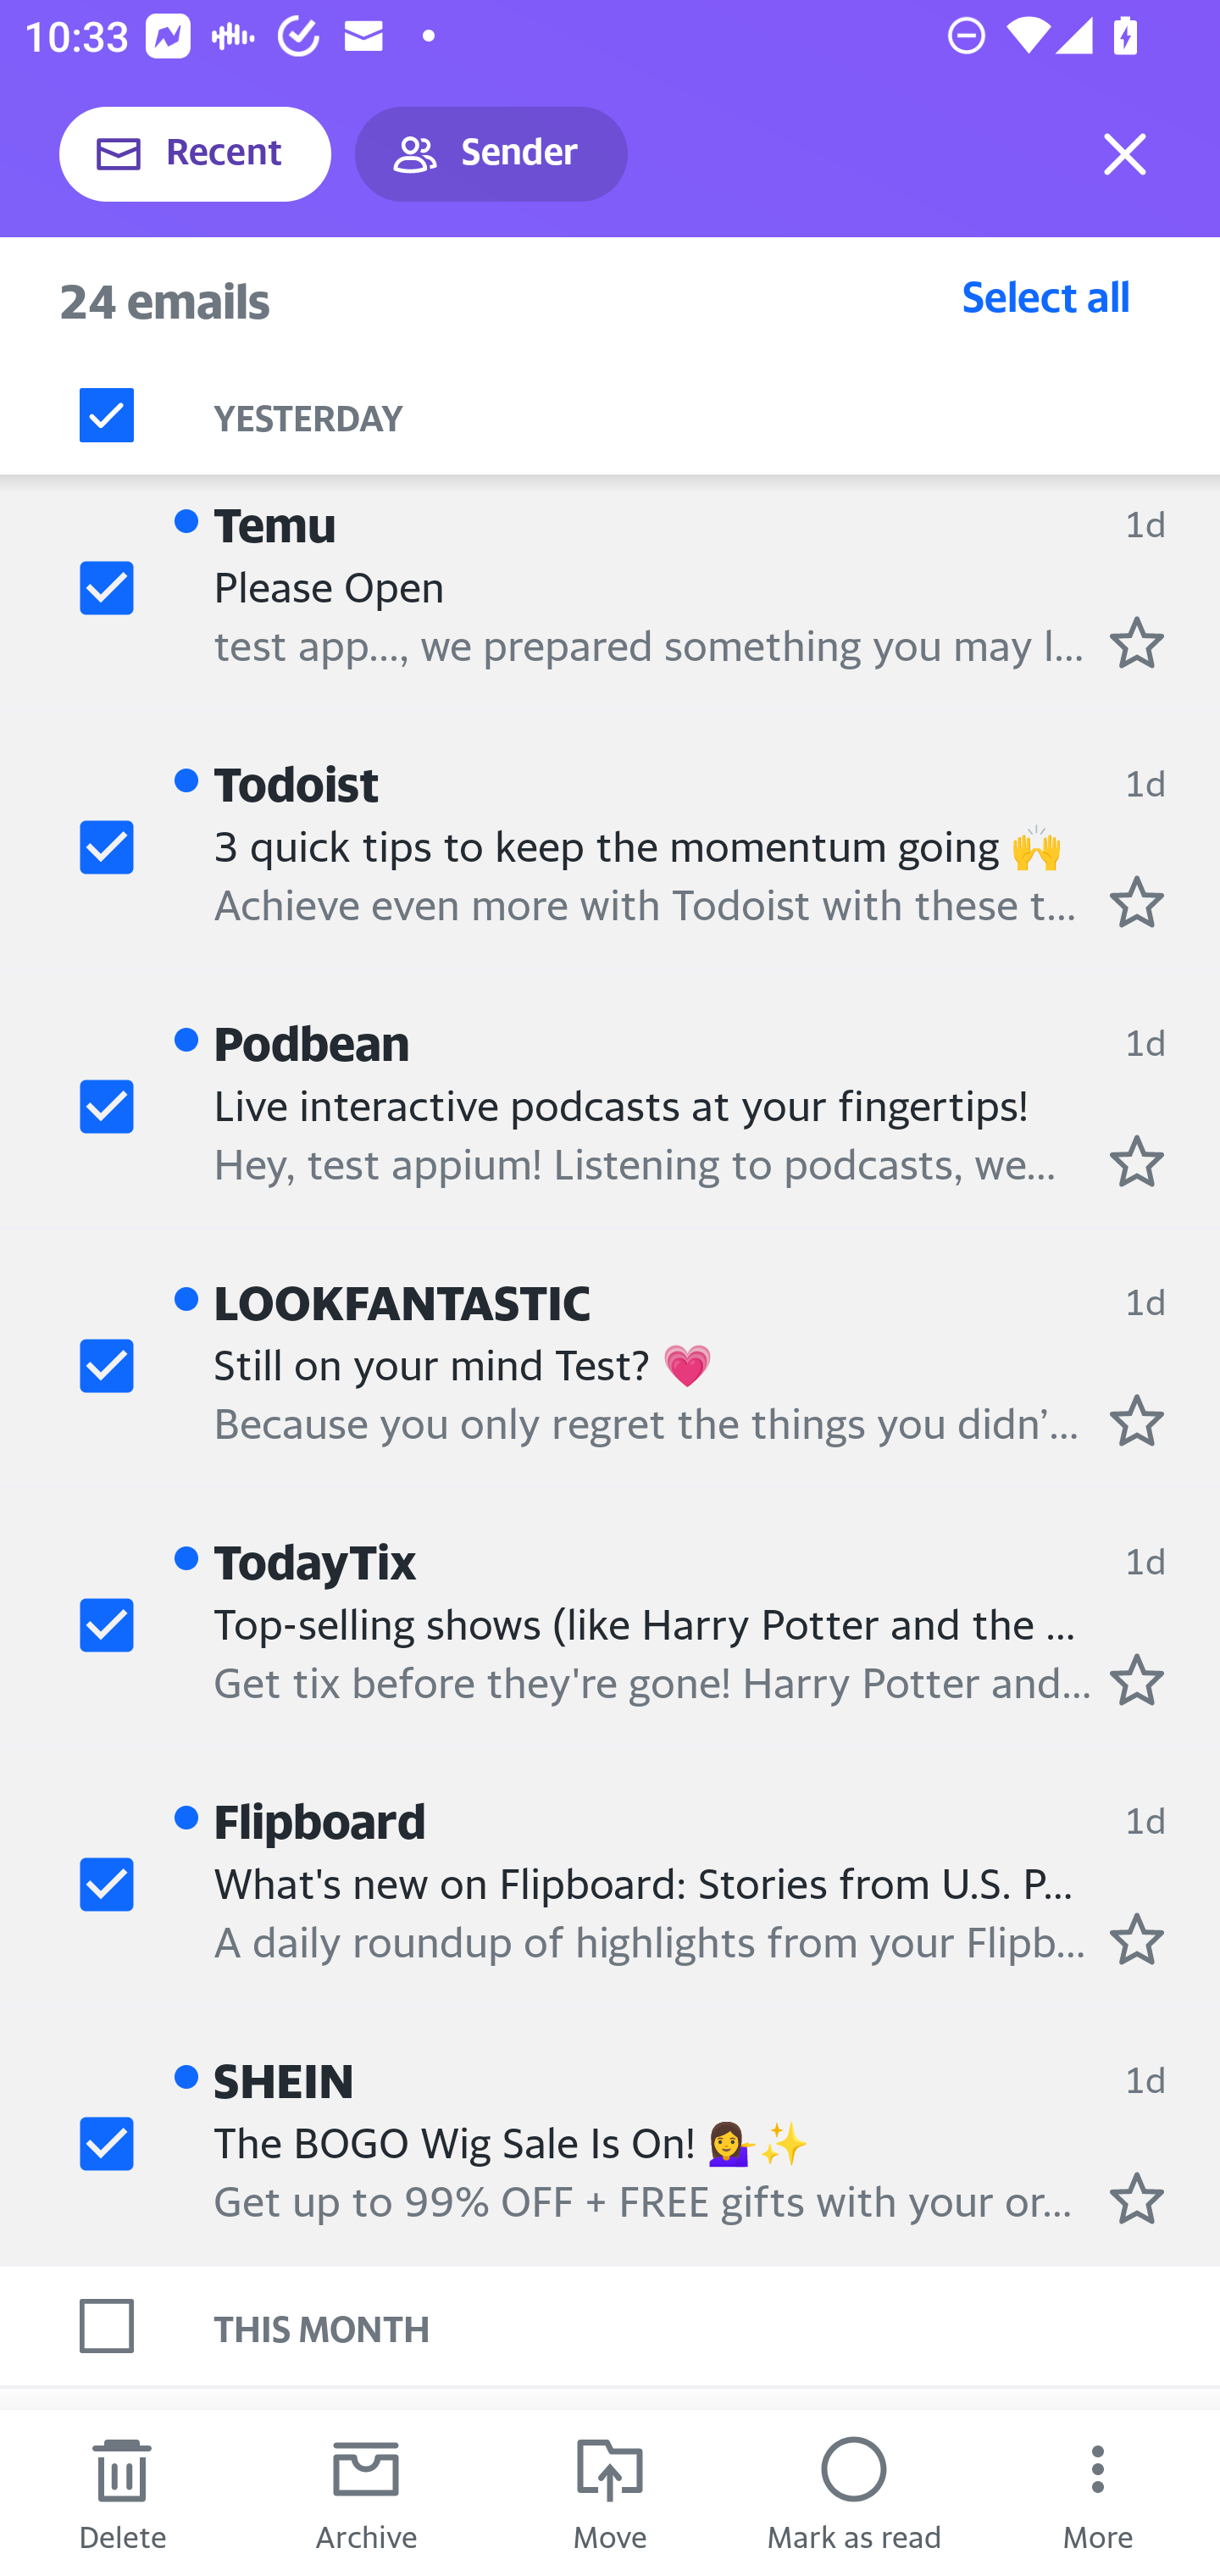 This screenshot has width=1220, height=2576. Describe the element at coordinates (1137, 1938) in the screenshot. I see `Mark as starred.` at that location.